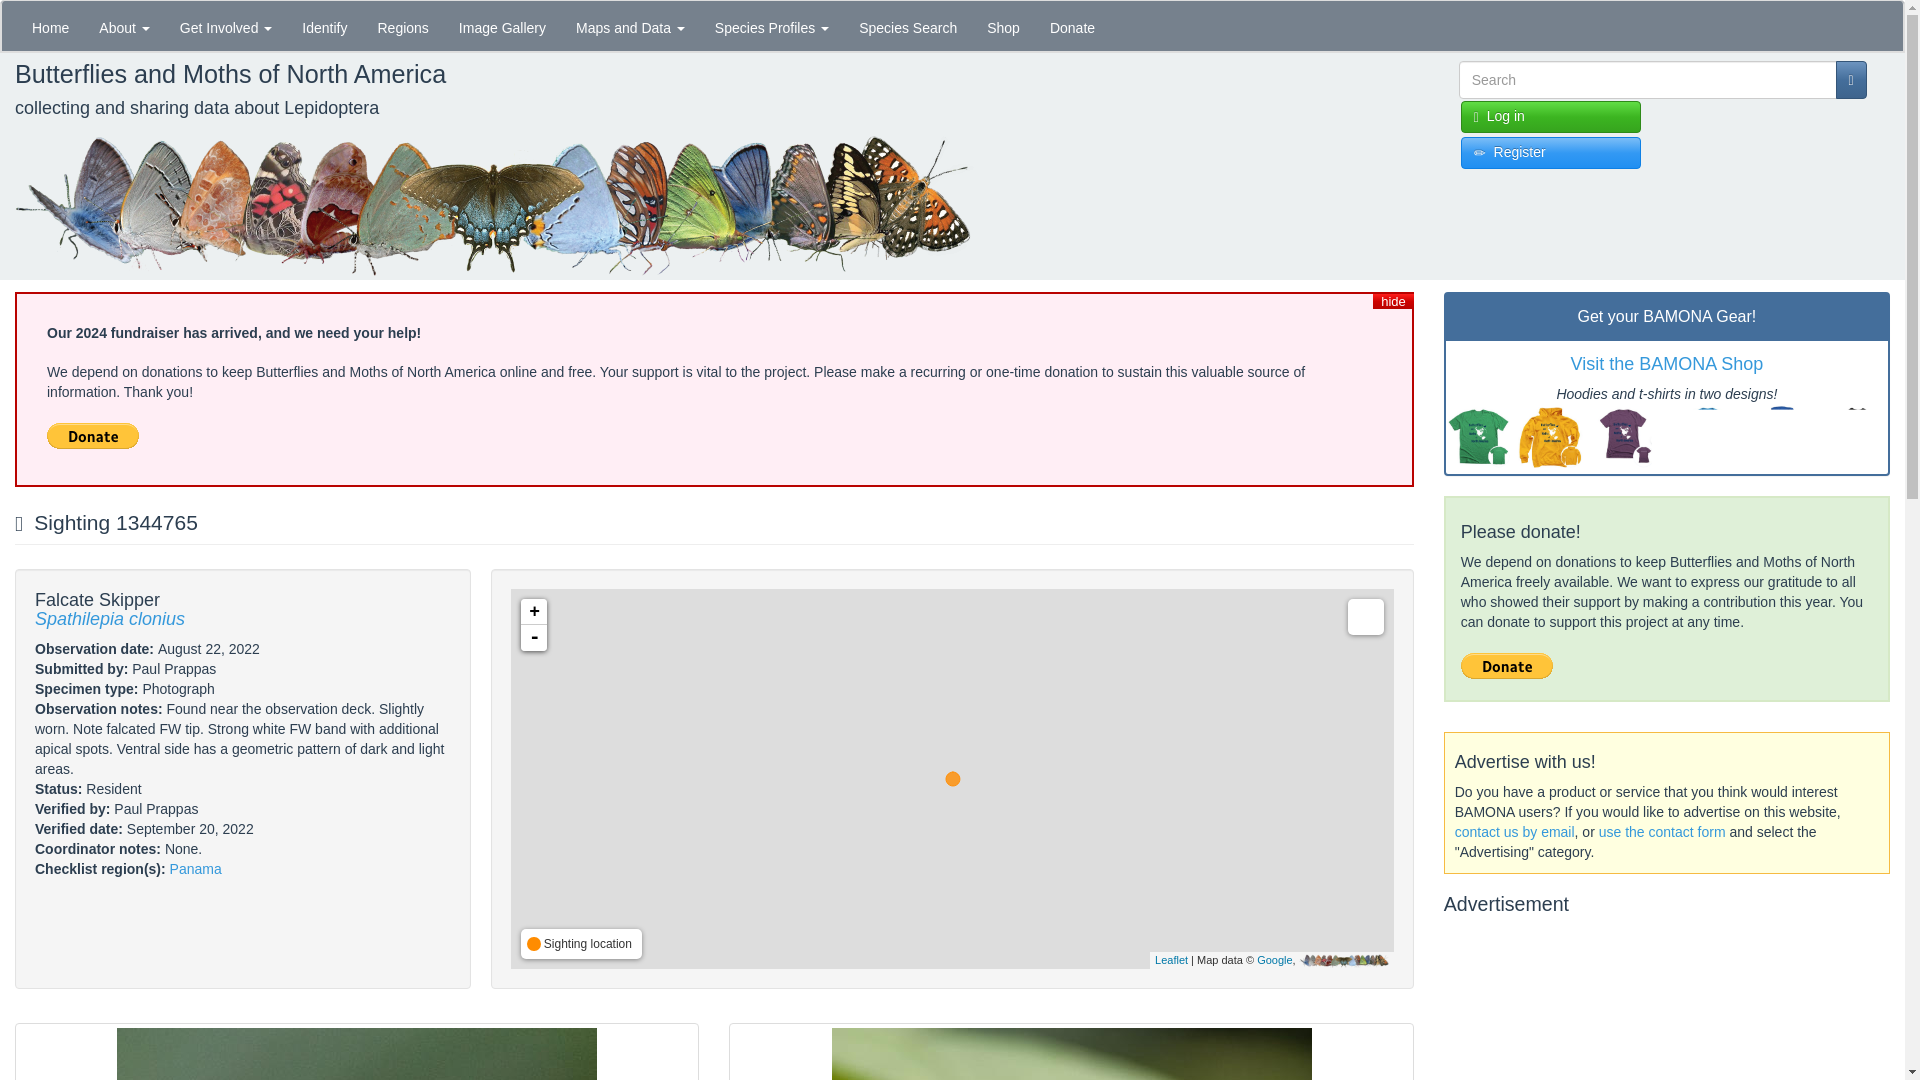  I want to click on Get Involved, so click(226, 26).